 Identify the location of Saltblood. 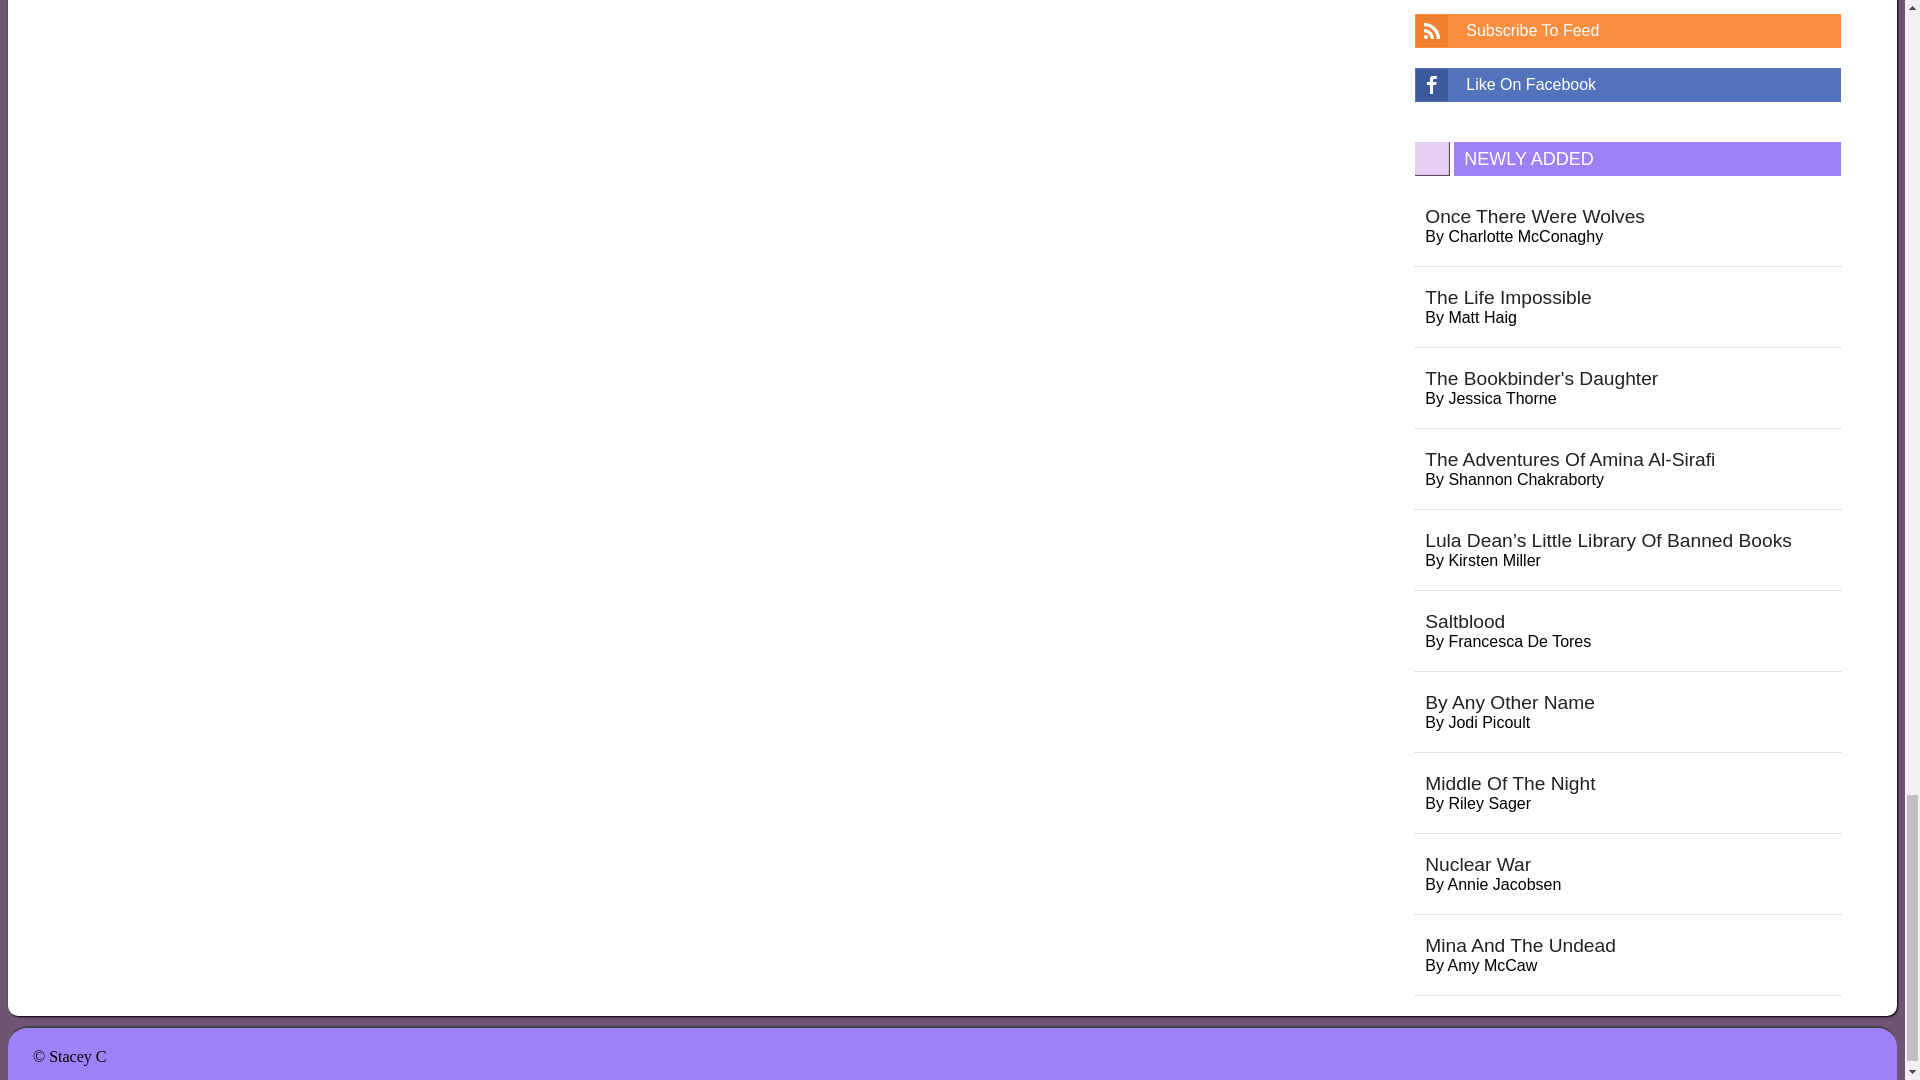
(1464, 621).